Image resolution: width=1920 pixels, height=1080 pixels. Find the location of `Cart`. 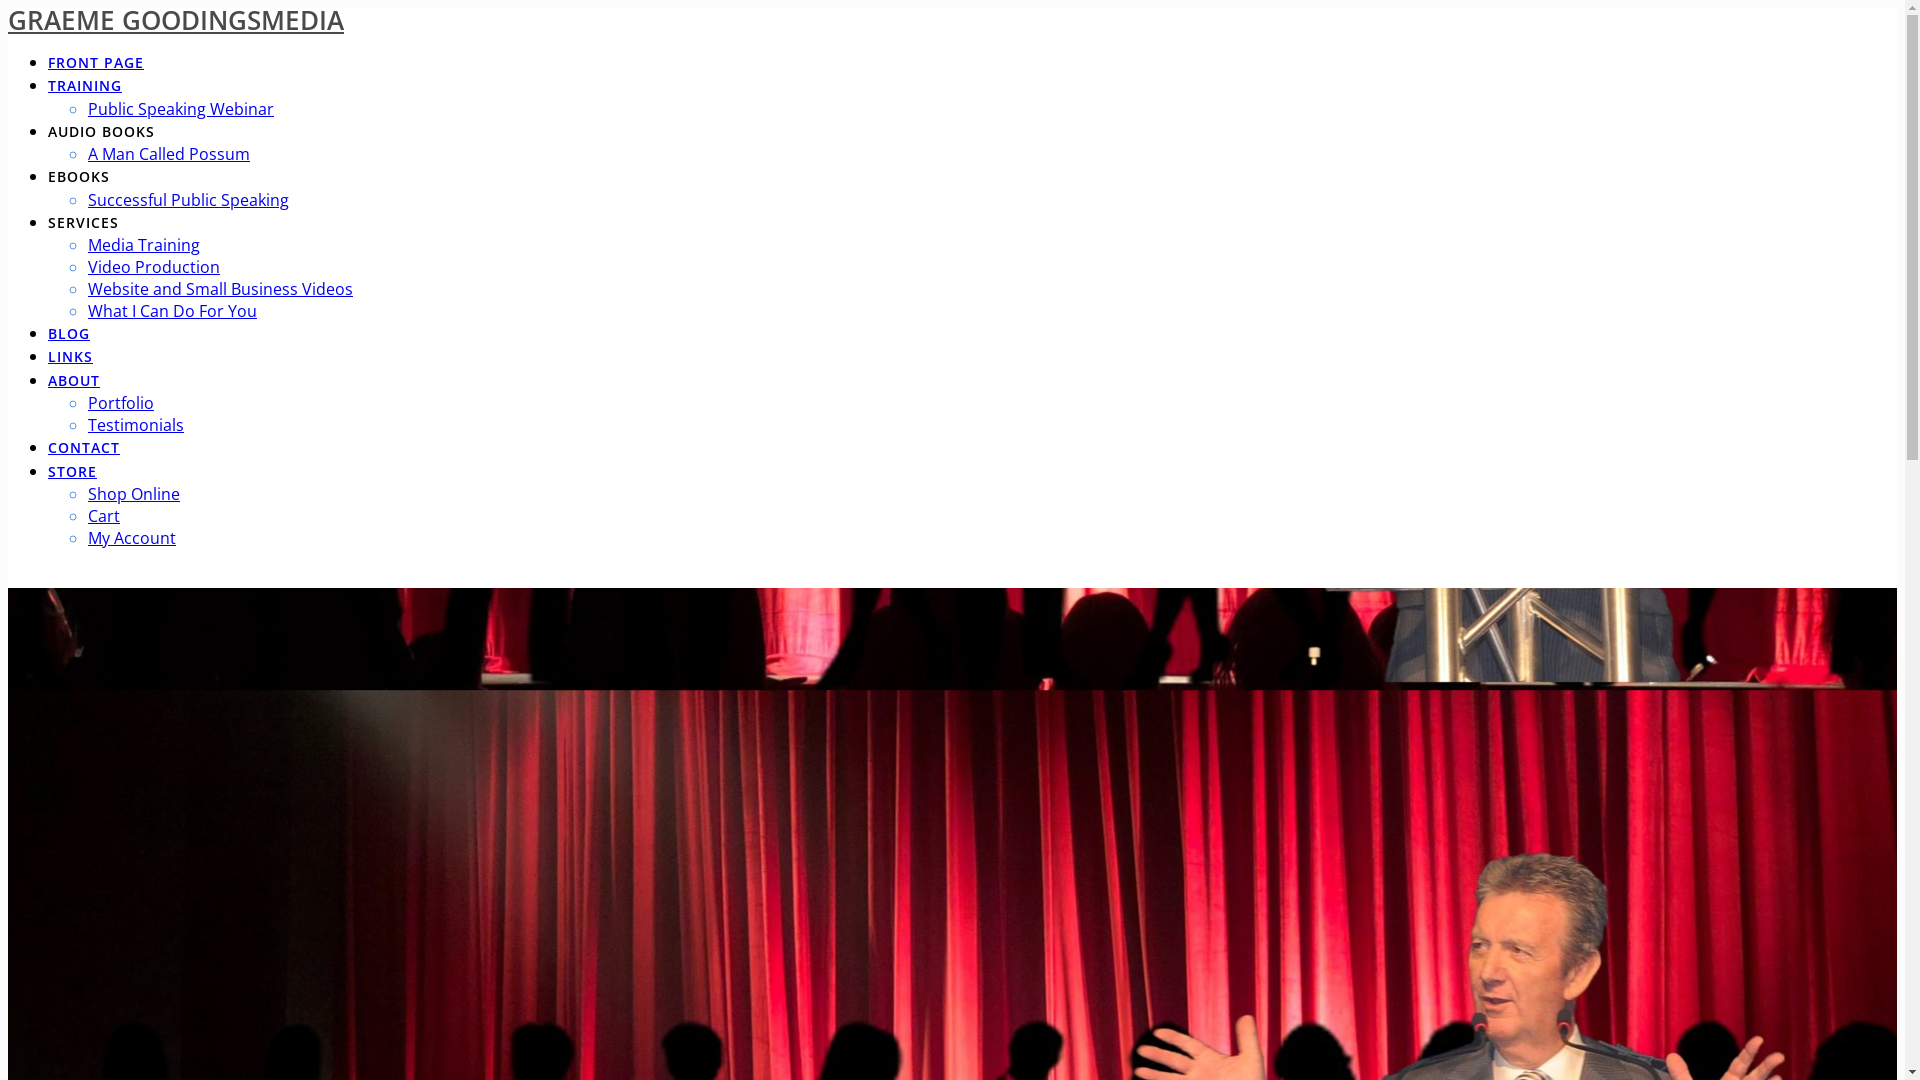

Cart is located at coordinates (104, 516).